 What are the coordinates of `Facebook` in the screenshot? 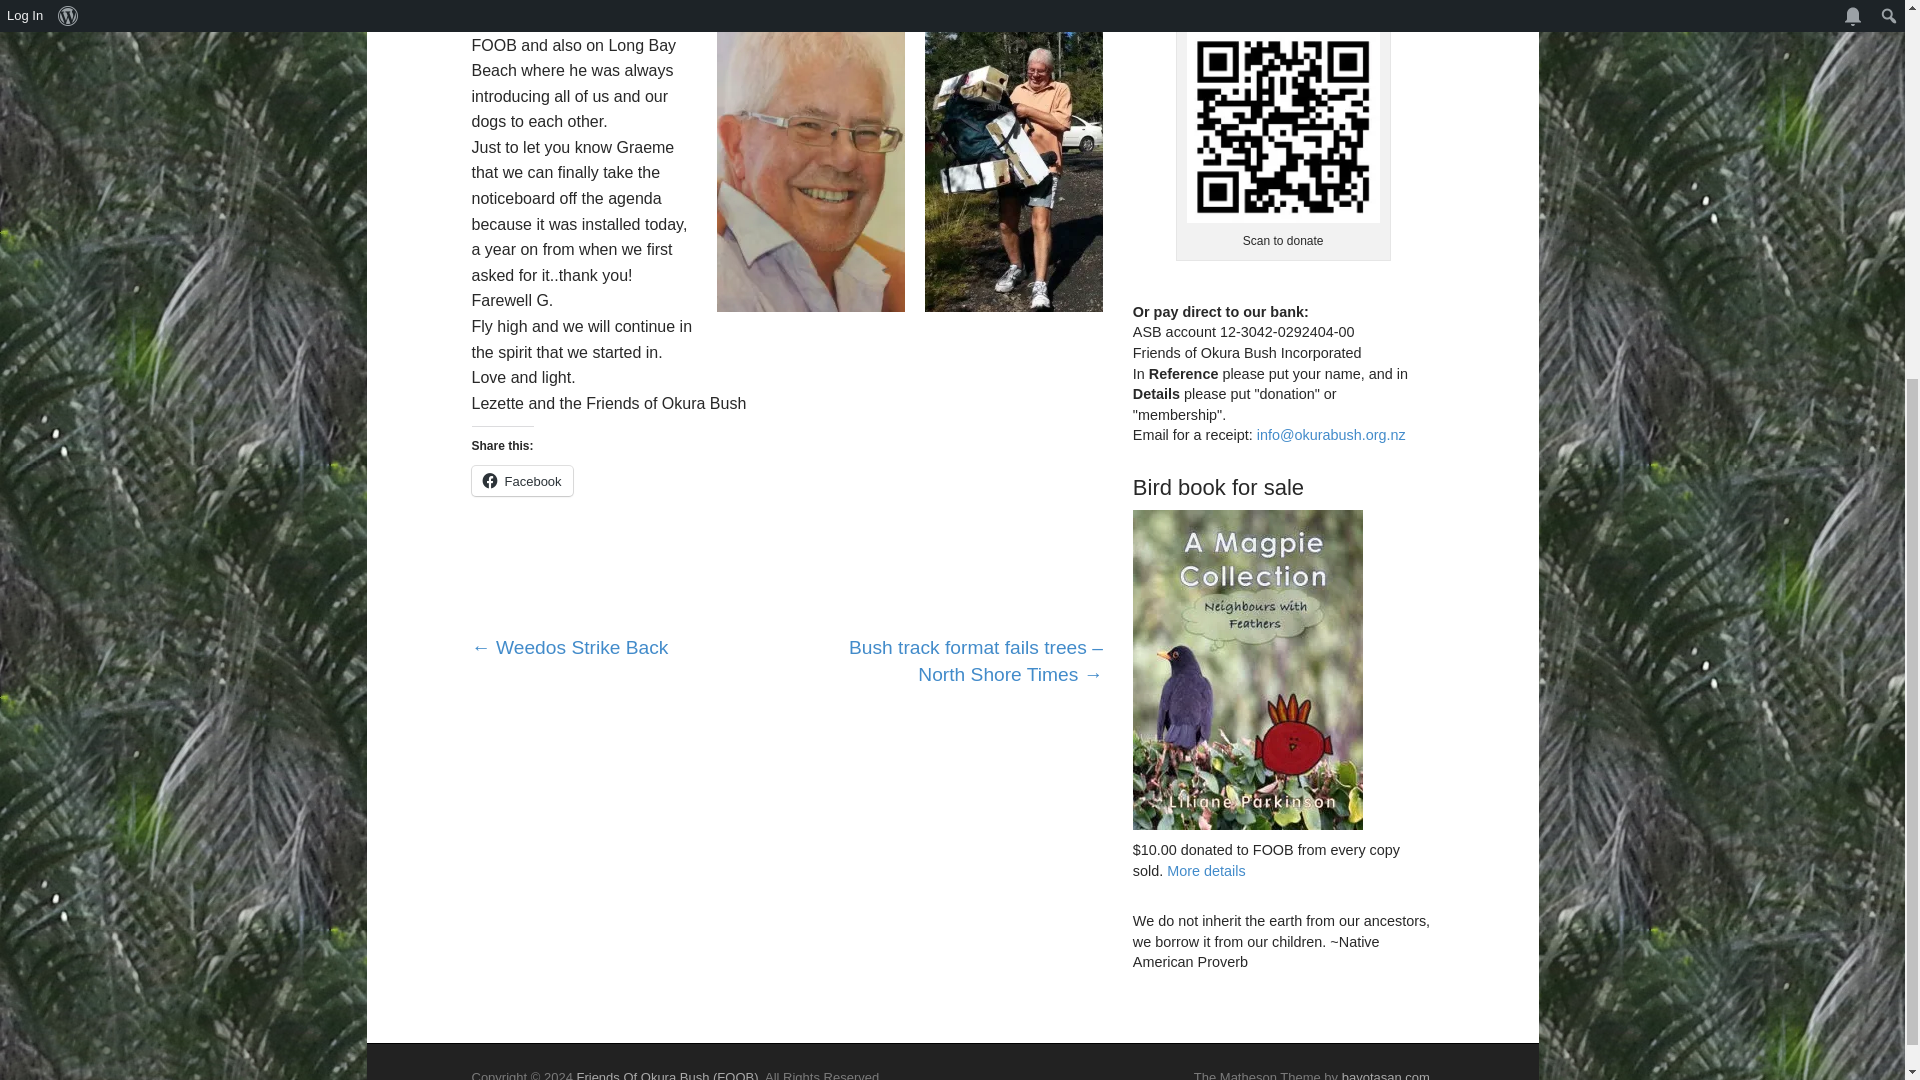 It's located at (522, 480).